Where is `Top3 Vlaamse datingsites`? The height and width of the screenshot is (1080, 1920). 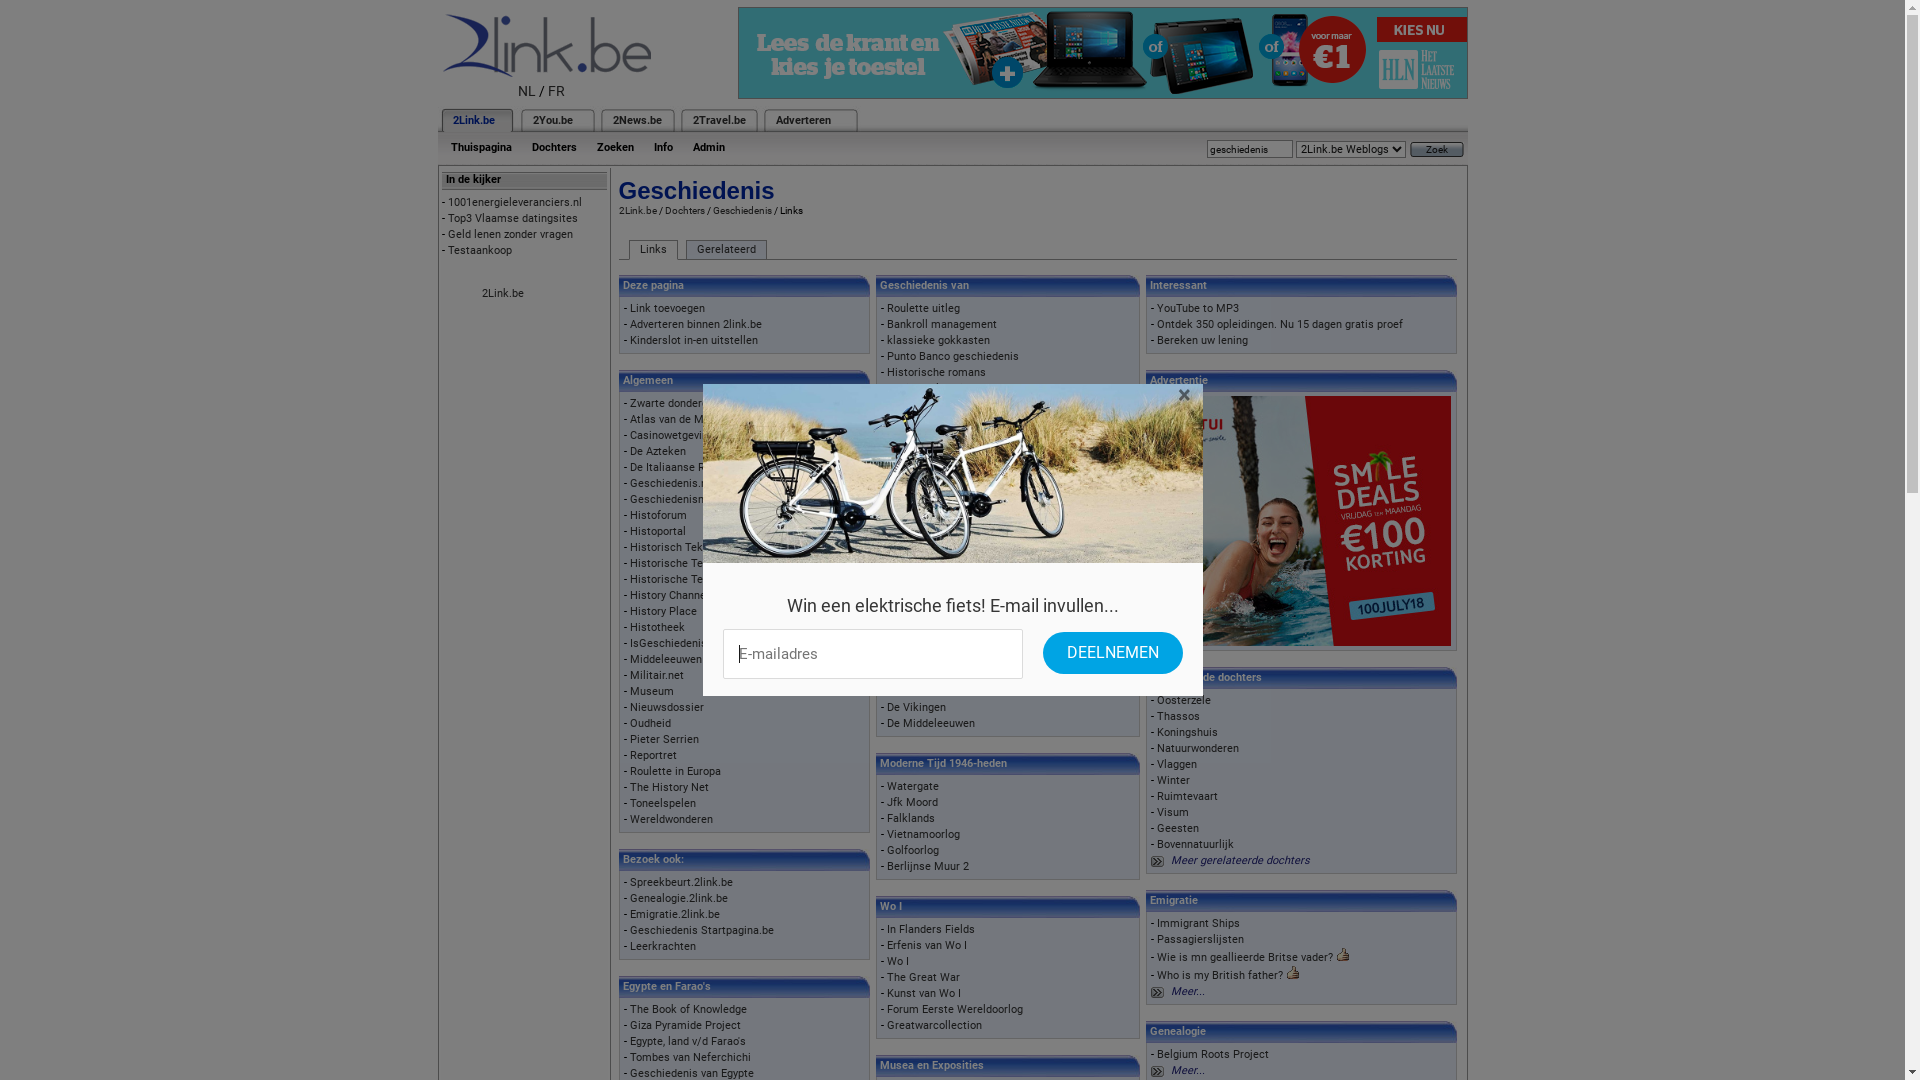
Top3 Vlaamse datingsites is located at coordinates (513, 218).